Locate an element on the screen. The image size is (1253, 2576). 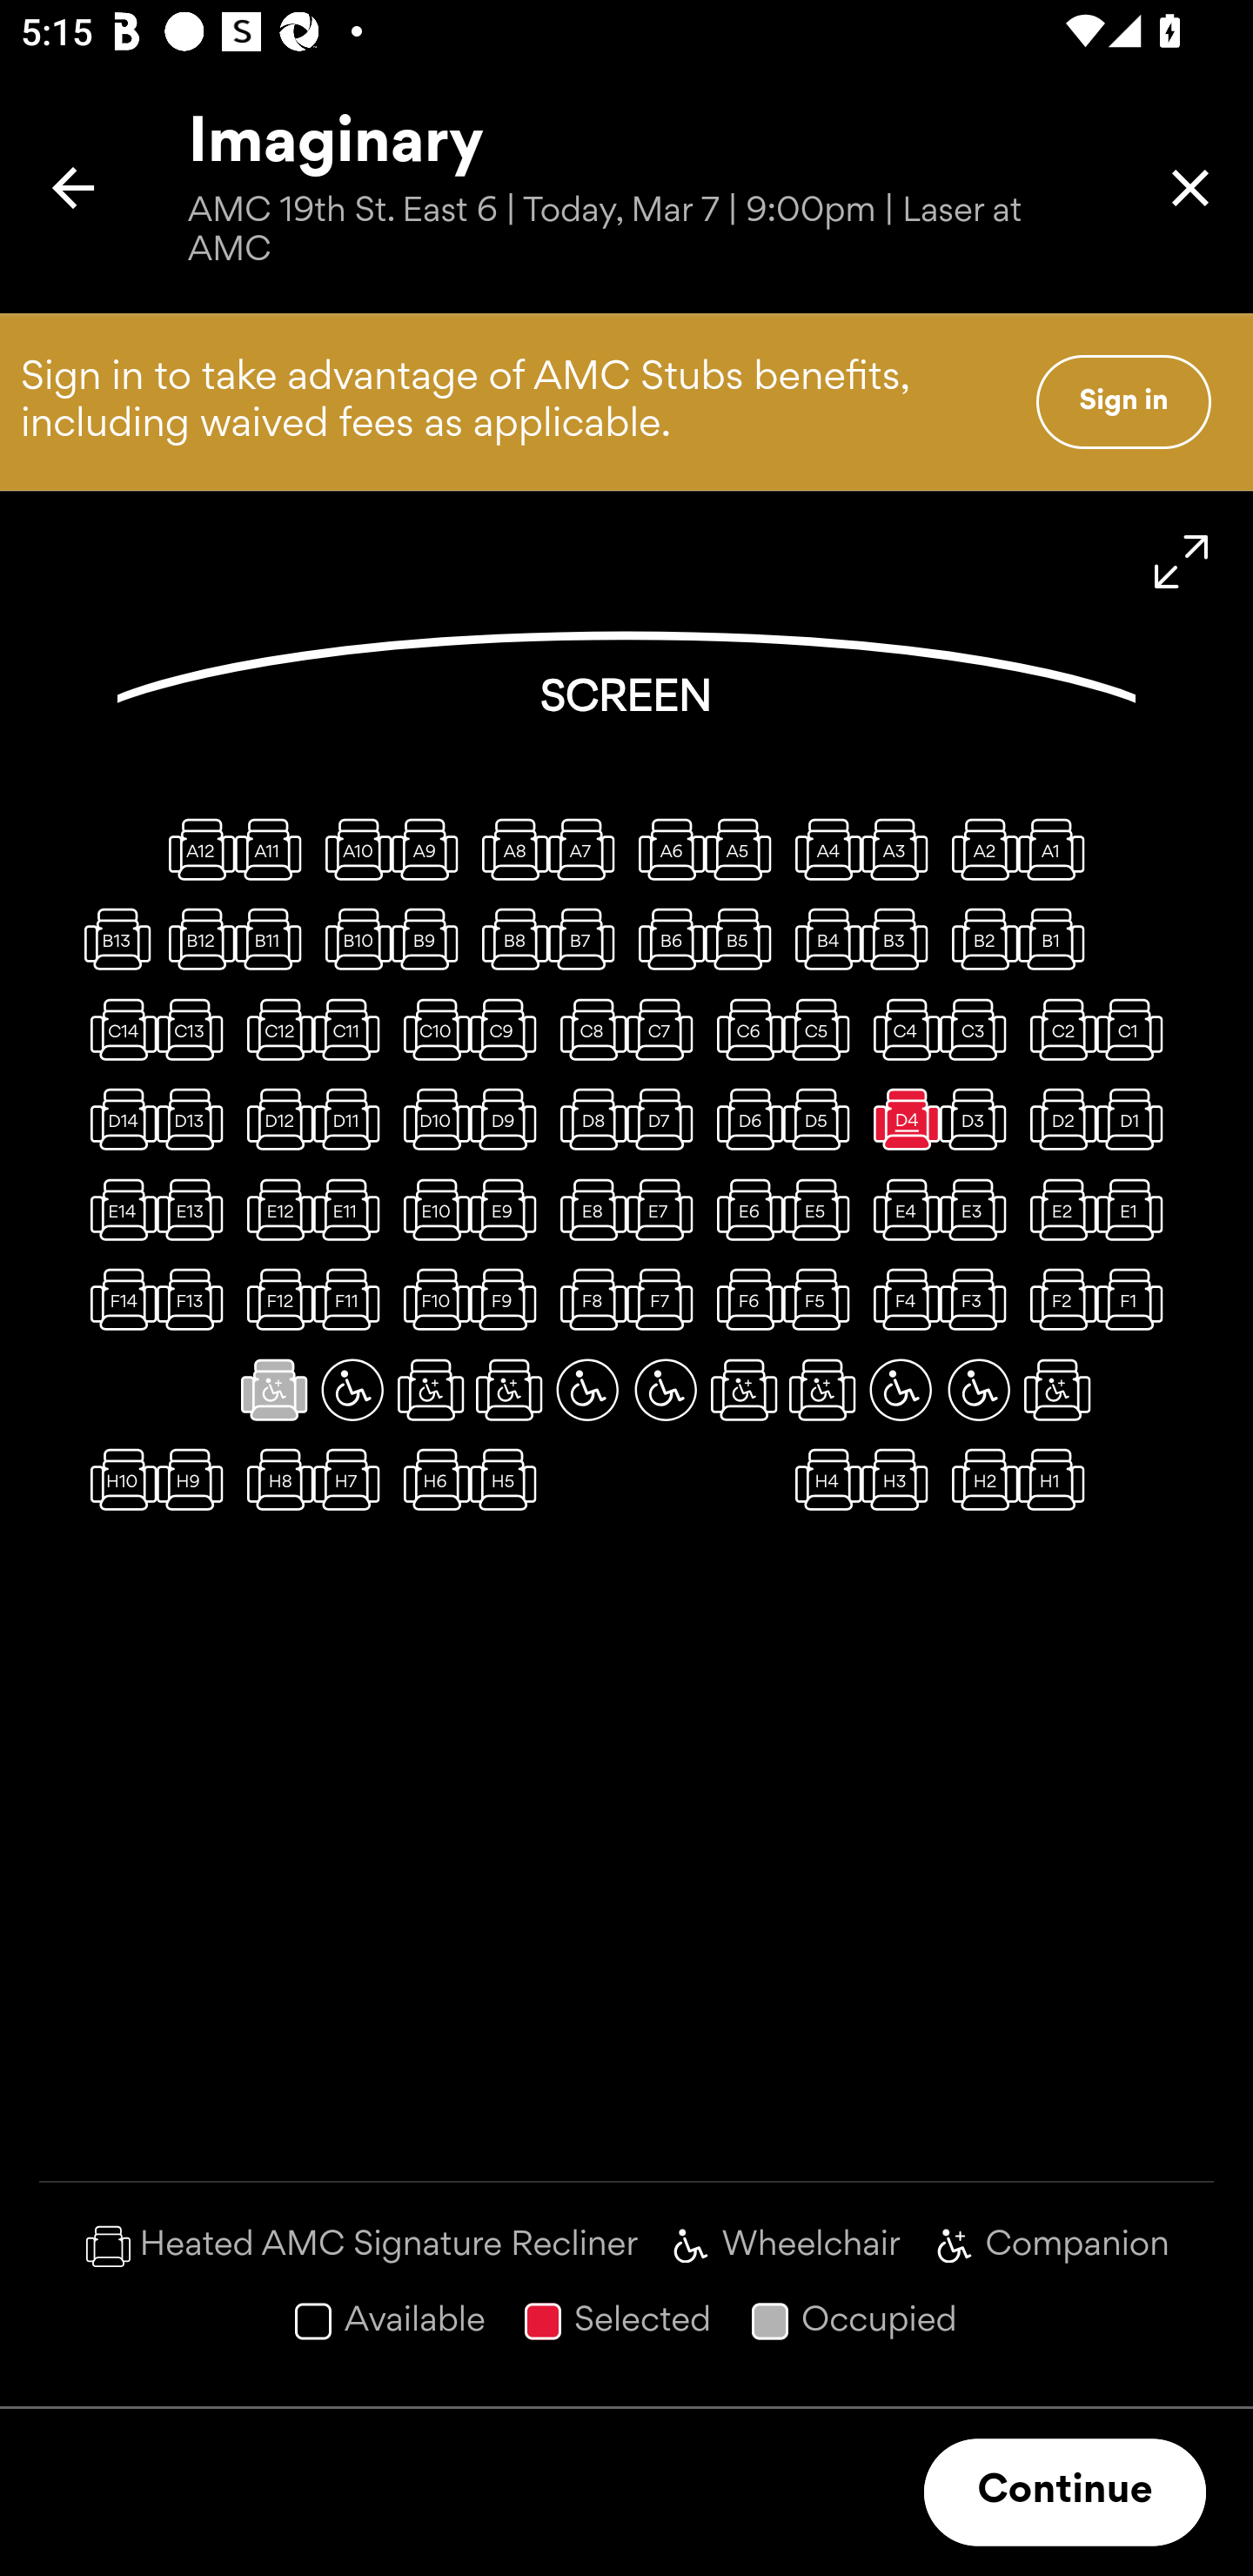
G5, Wheelchair companion seat, available is located at coordinates (743, 1389).